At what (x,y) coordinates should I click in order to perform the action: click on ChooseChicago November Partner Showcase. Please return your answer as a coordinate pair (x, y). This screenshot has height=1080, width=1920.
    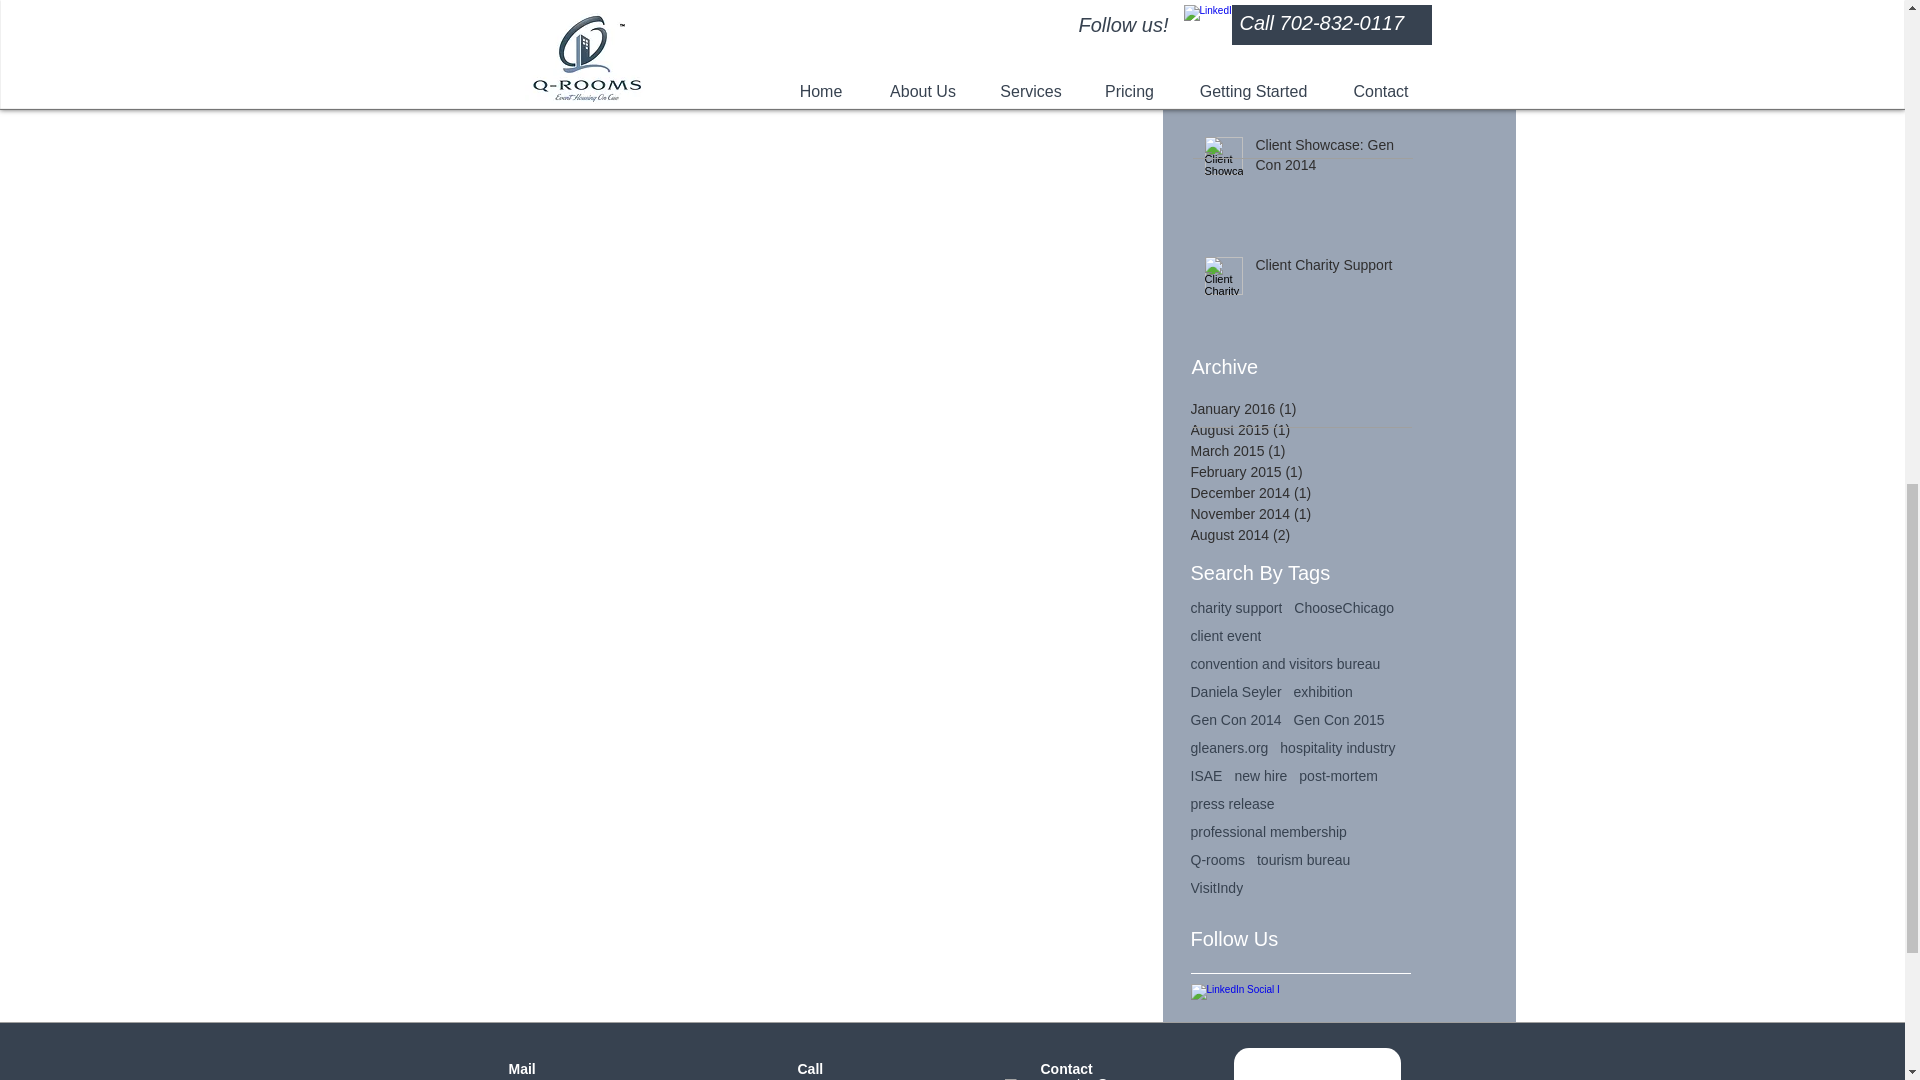
    Looking at the image, I should click on (1327, 50).